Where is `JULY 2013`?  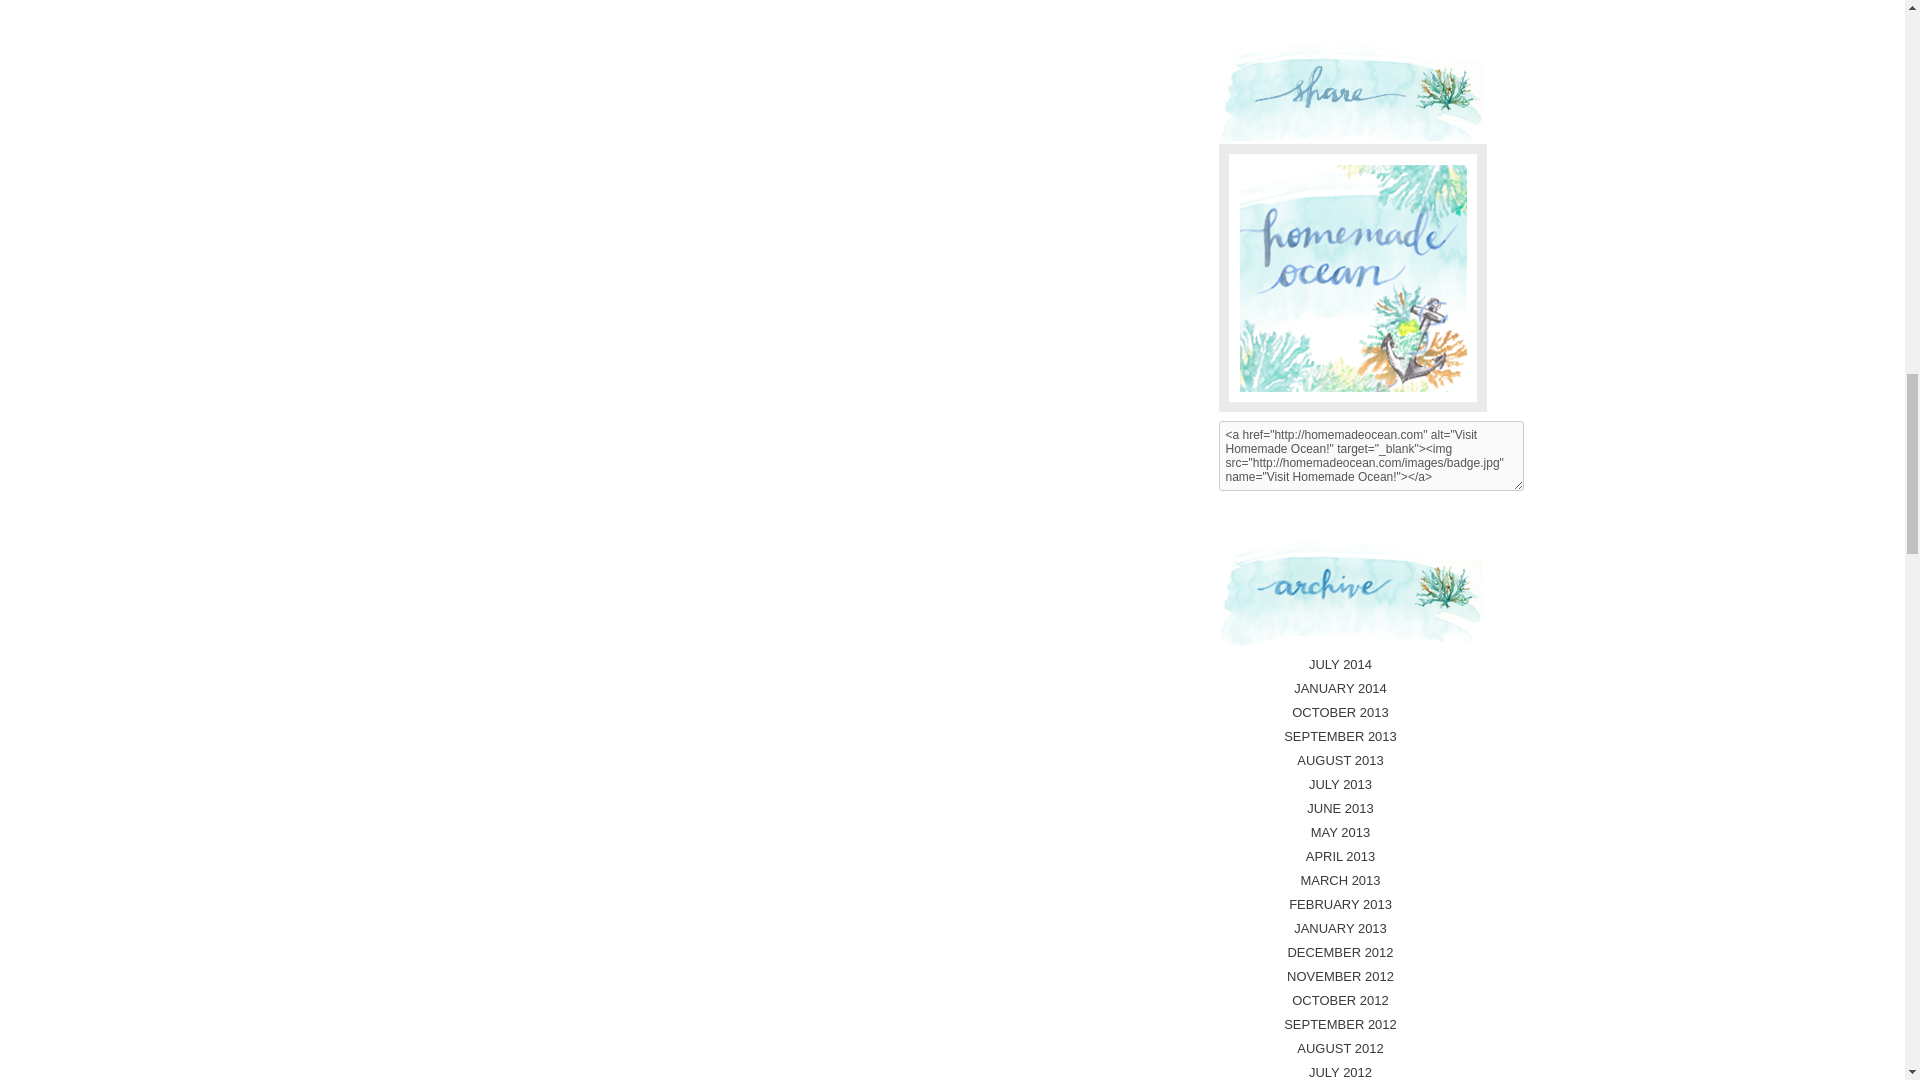
JULY 2013 is located at coordinates (1340, 784).